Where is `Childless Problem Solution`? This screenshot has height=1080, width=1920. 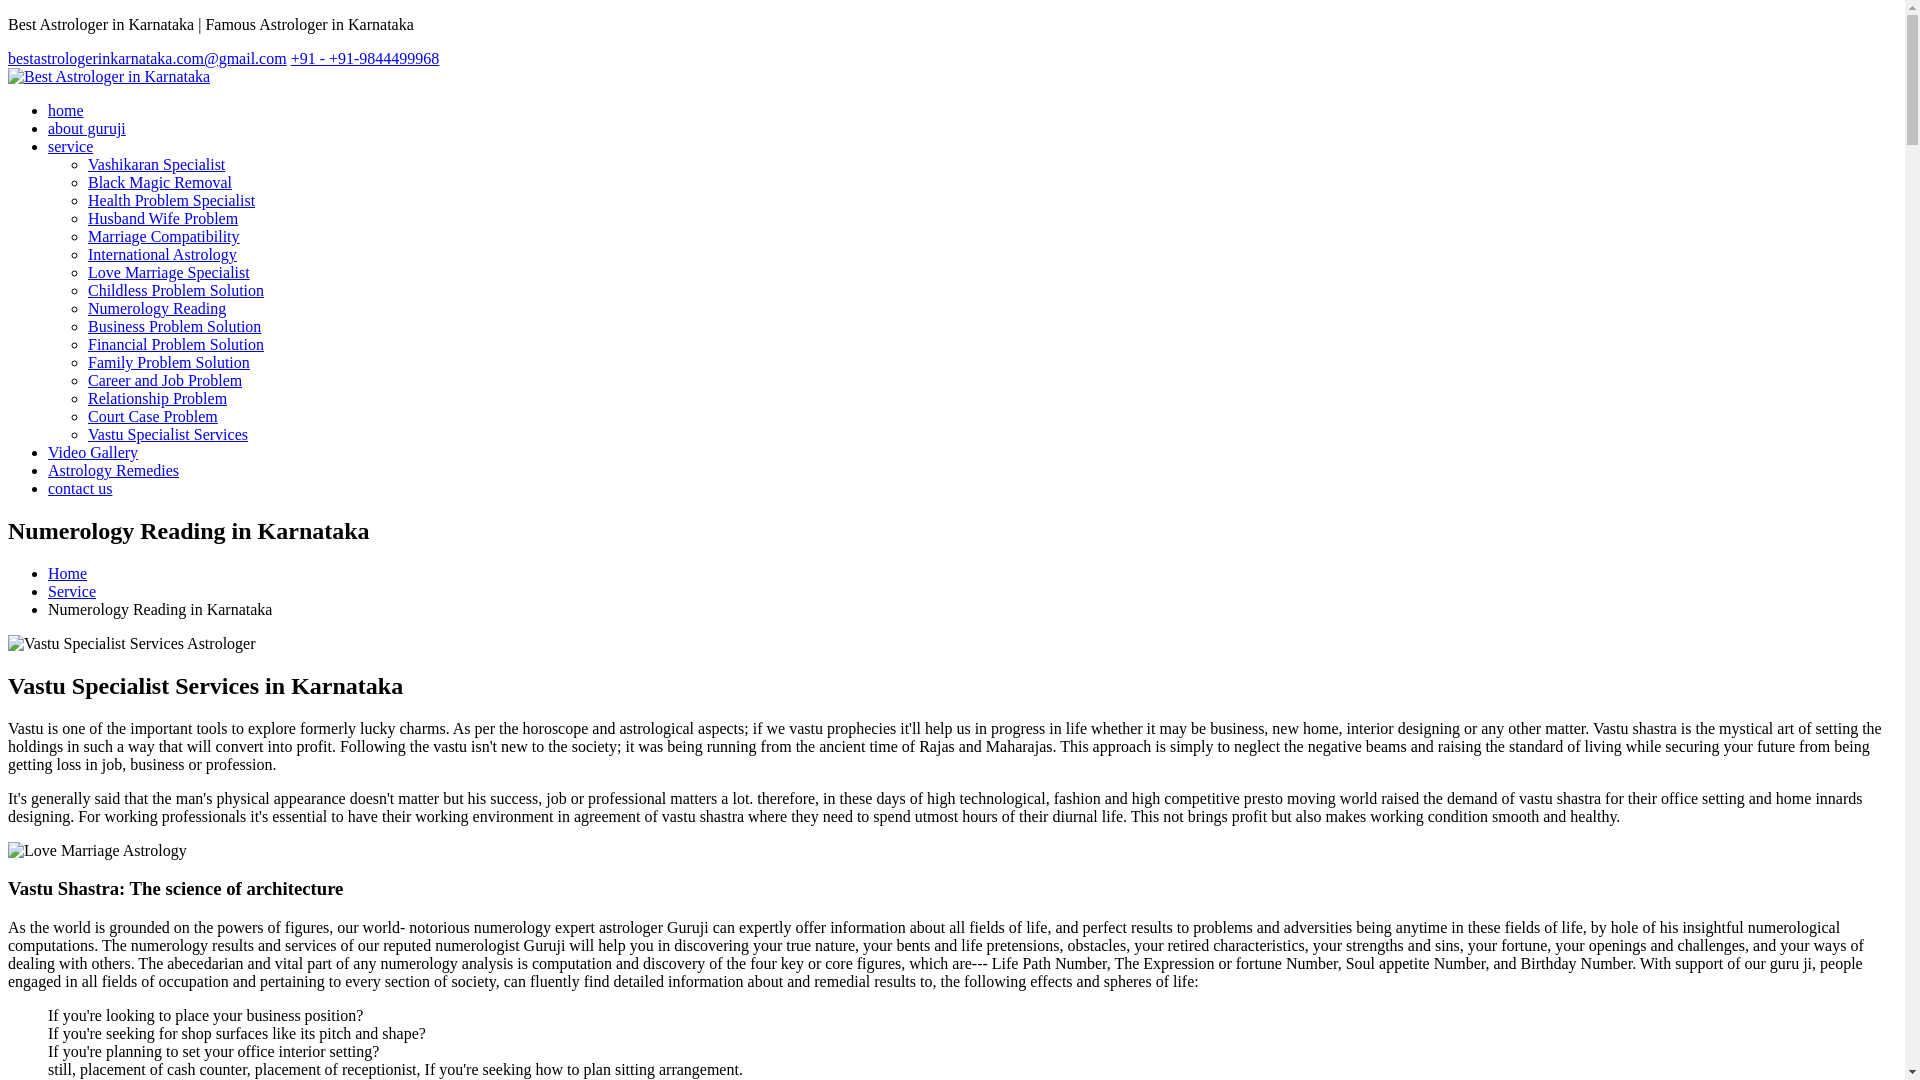 Childless Problem Solution is located at coordinates (176, 290).